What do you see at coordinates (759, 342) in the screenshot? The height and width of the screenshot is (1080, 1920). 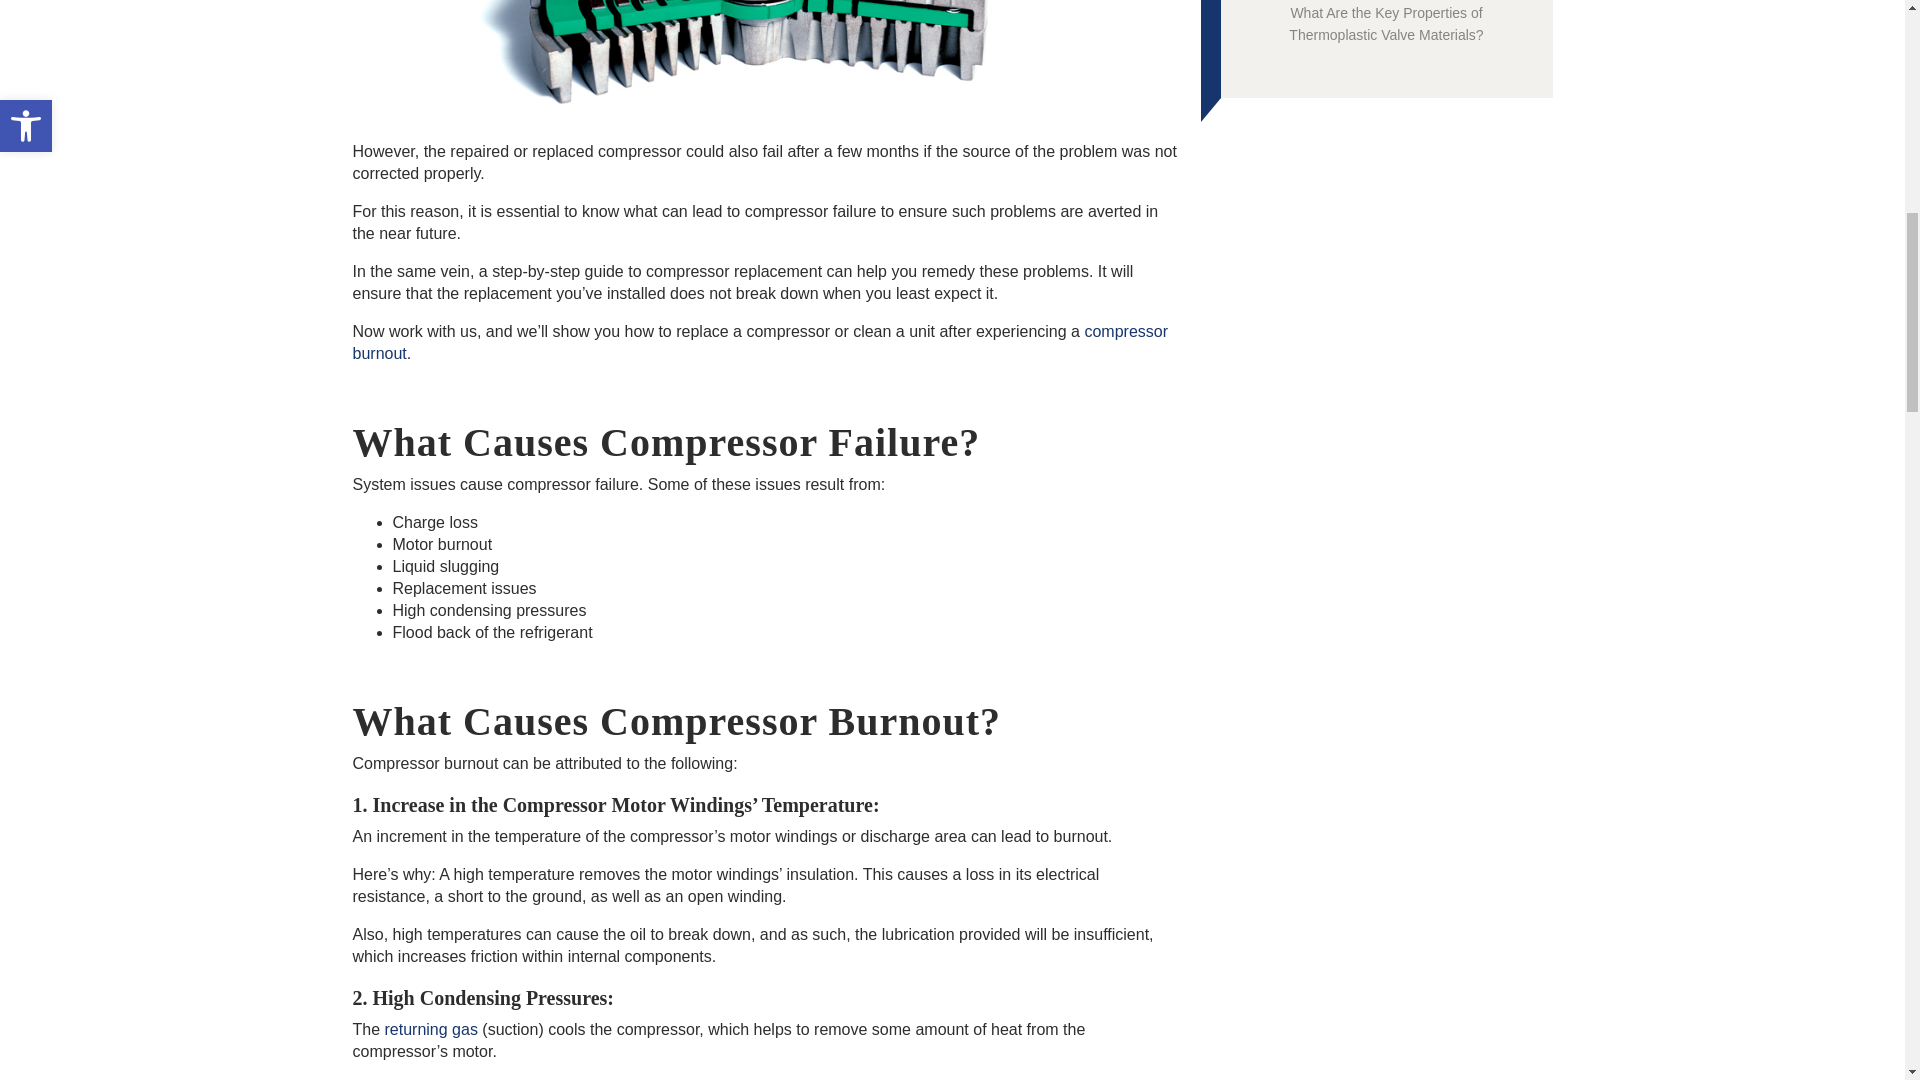 I see `compressor burnout` at bounding box center [759, 342].